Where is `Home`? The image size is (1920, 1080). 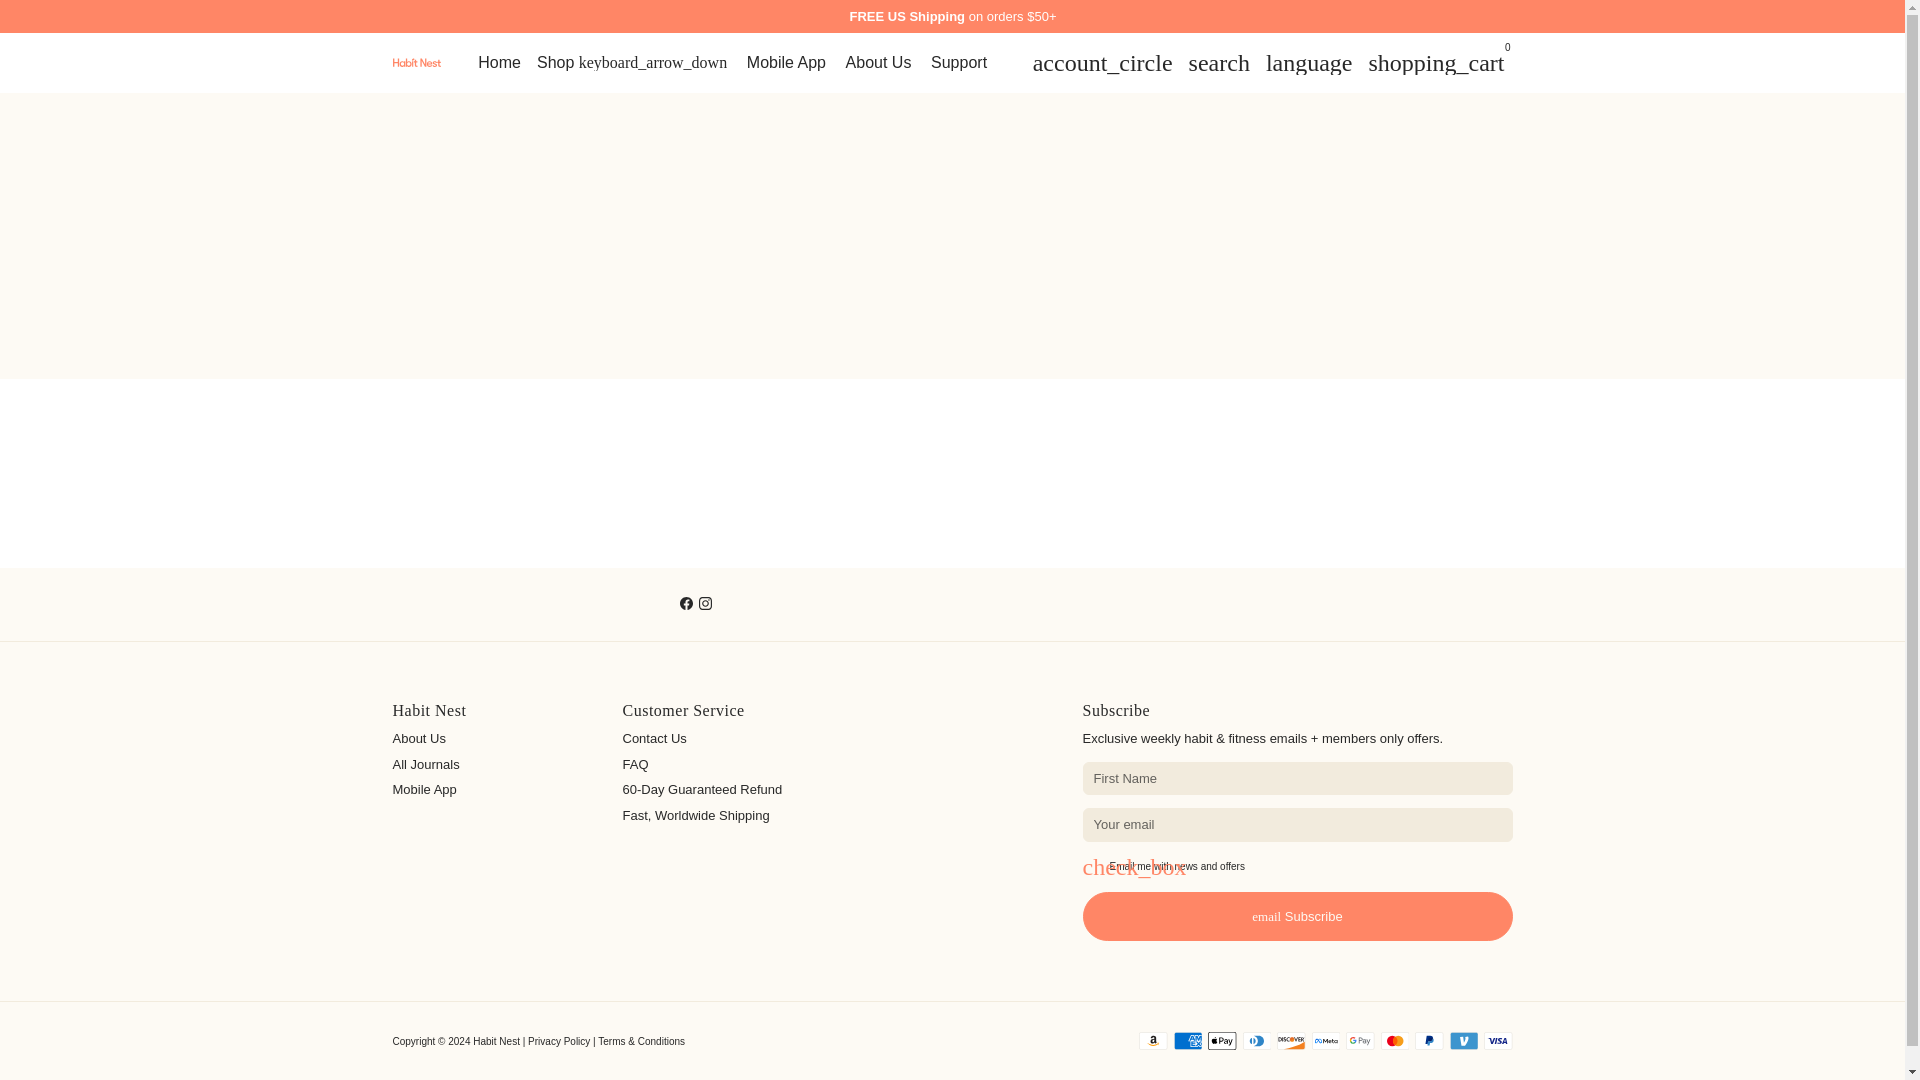 Home is located at coordinates (500, 62).